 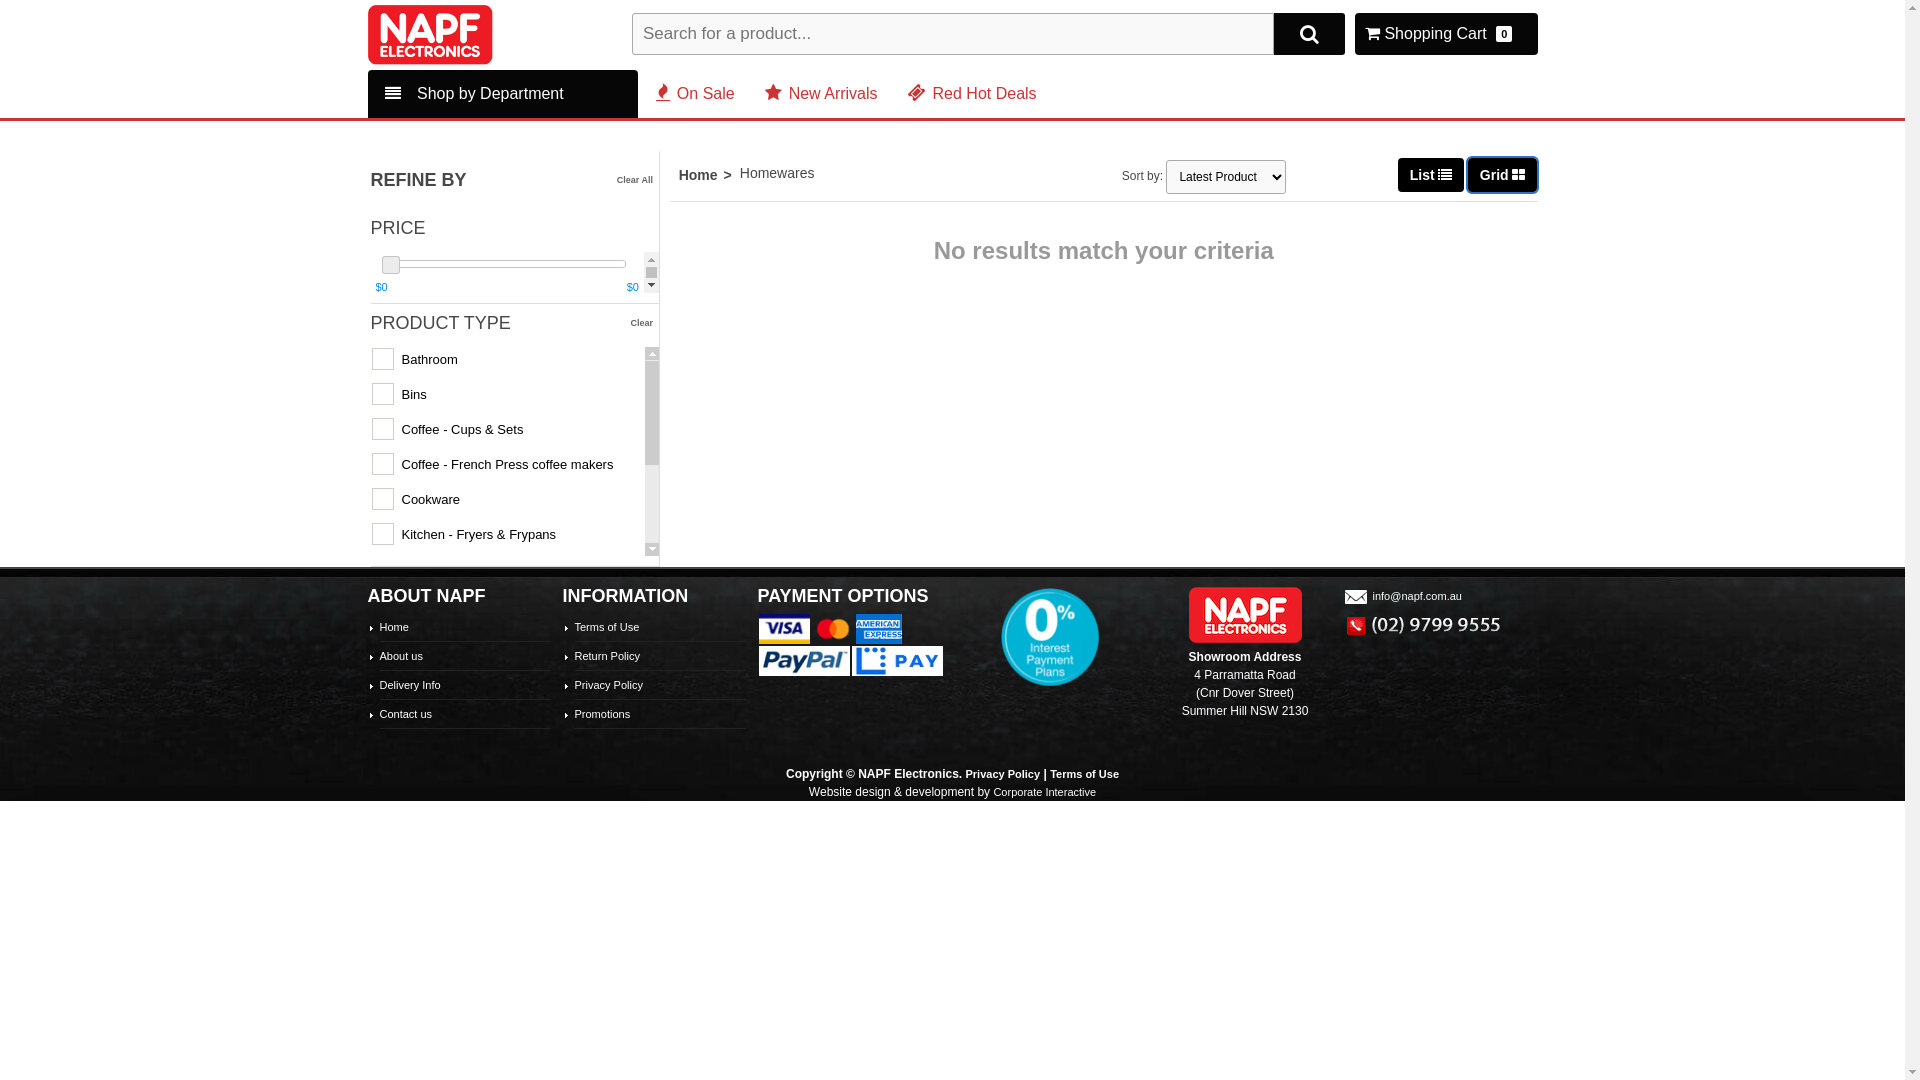 I want to click on Home, so click(x=394, y=627).